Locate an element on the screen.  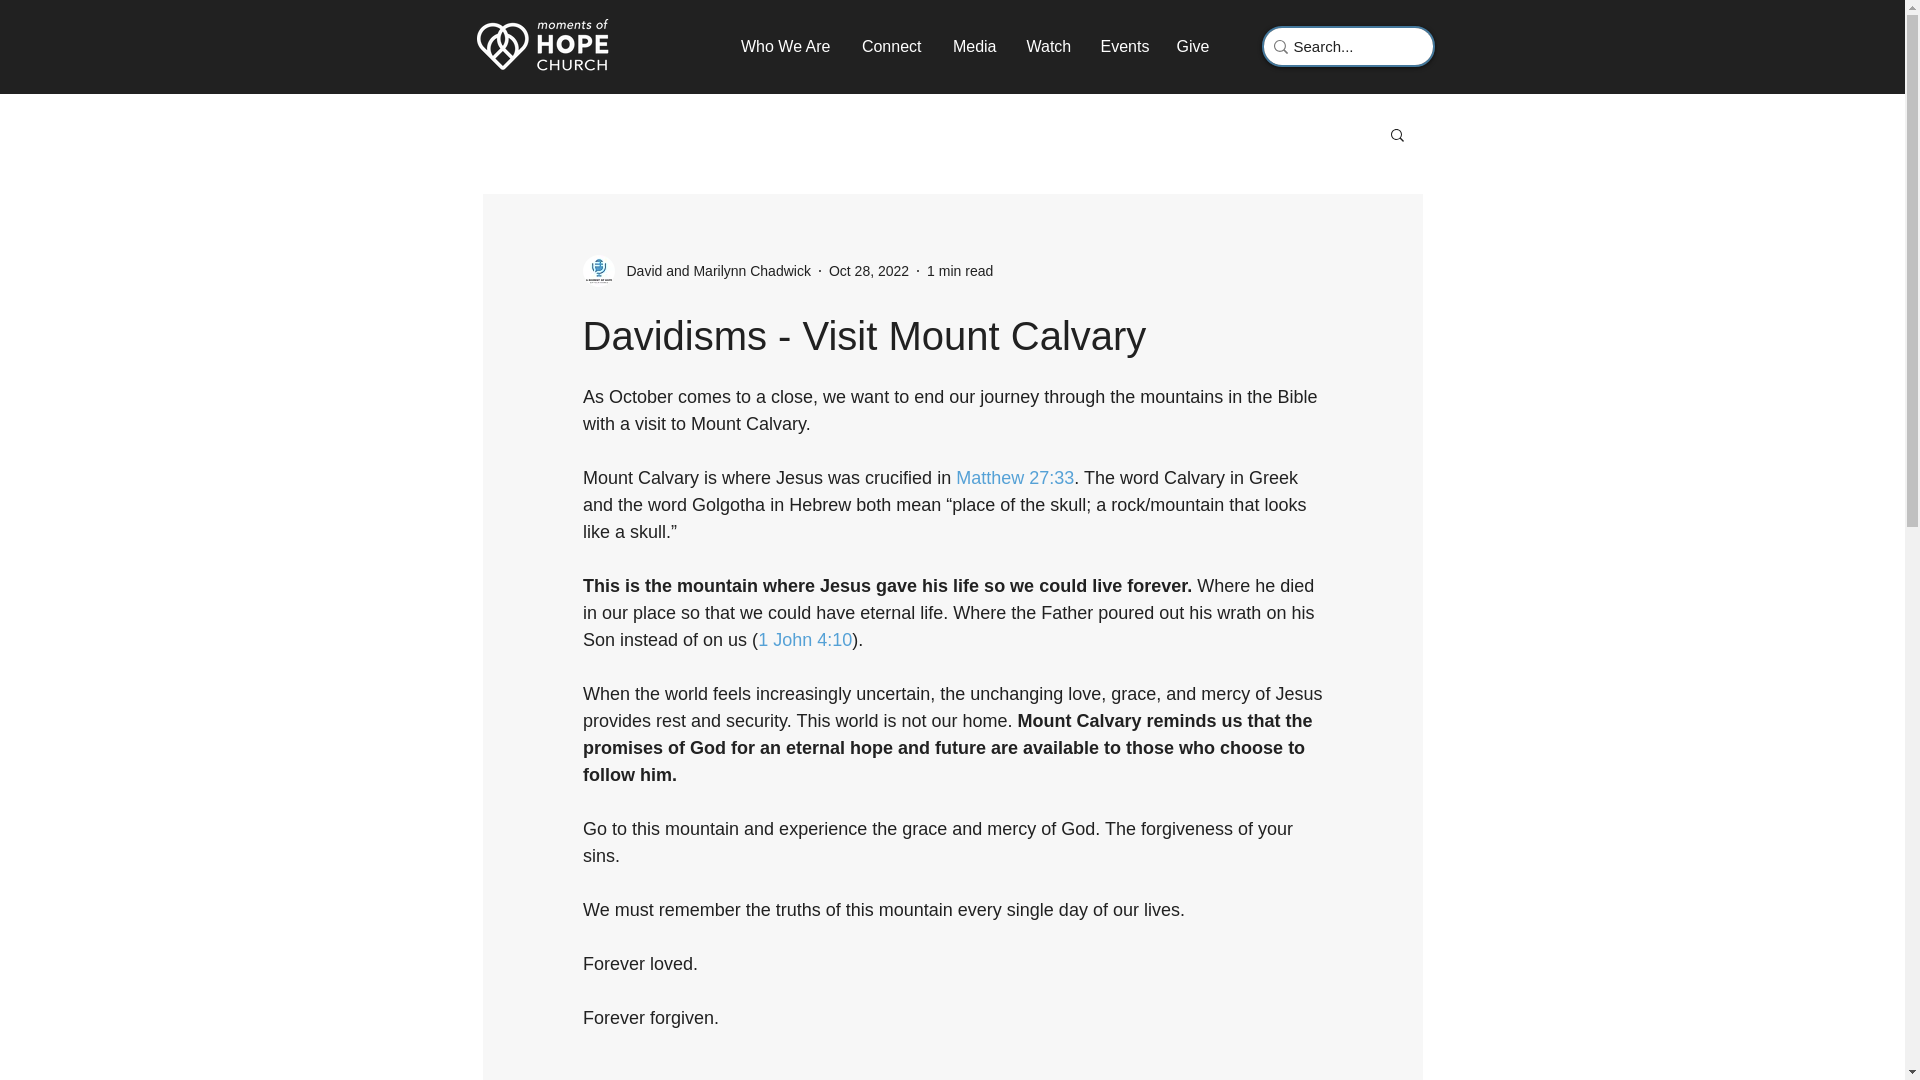
Matthew 27:33 is located at coordinates (1014, 478).